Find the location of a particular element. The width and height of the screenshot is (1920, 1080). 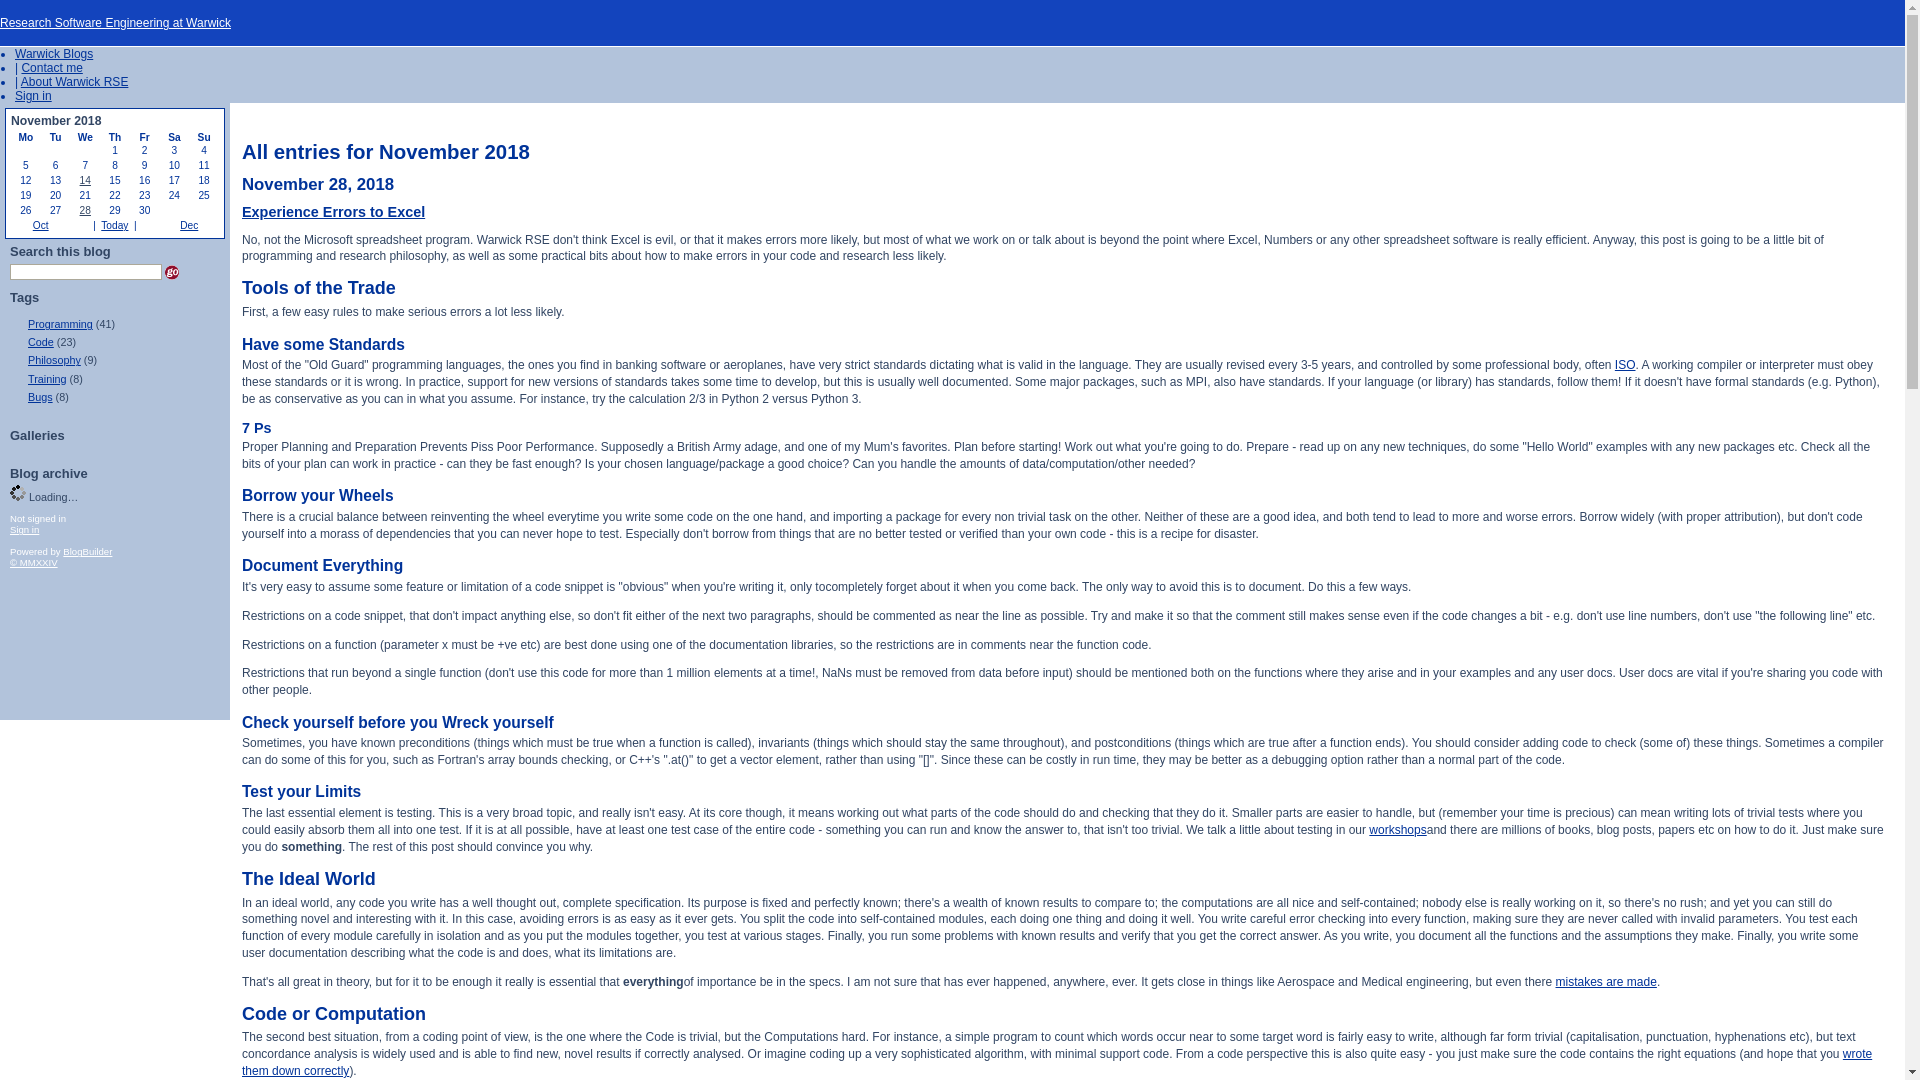

mistakes are made is located at coordinates (1606, 982).